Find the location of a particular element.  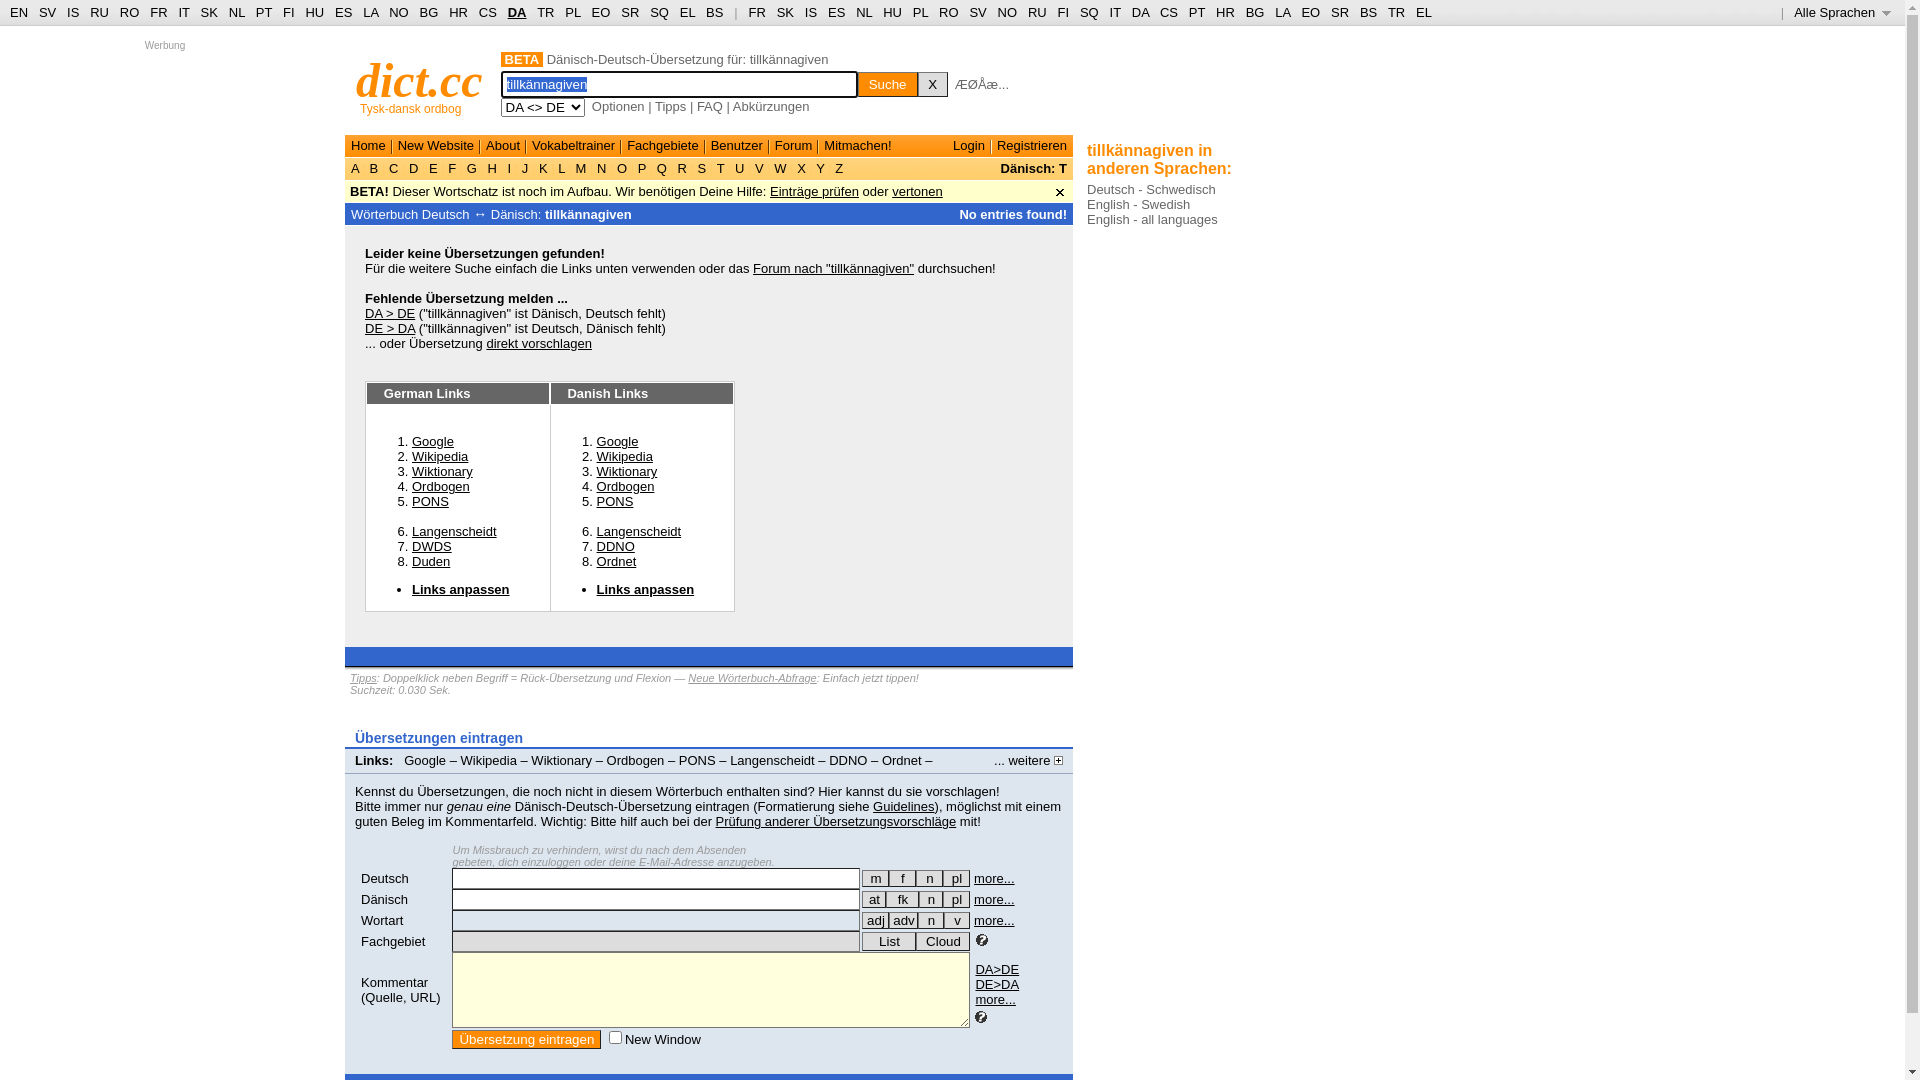

Ordbogen is located at coordinates (636, 760).